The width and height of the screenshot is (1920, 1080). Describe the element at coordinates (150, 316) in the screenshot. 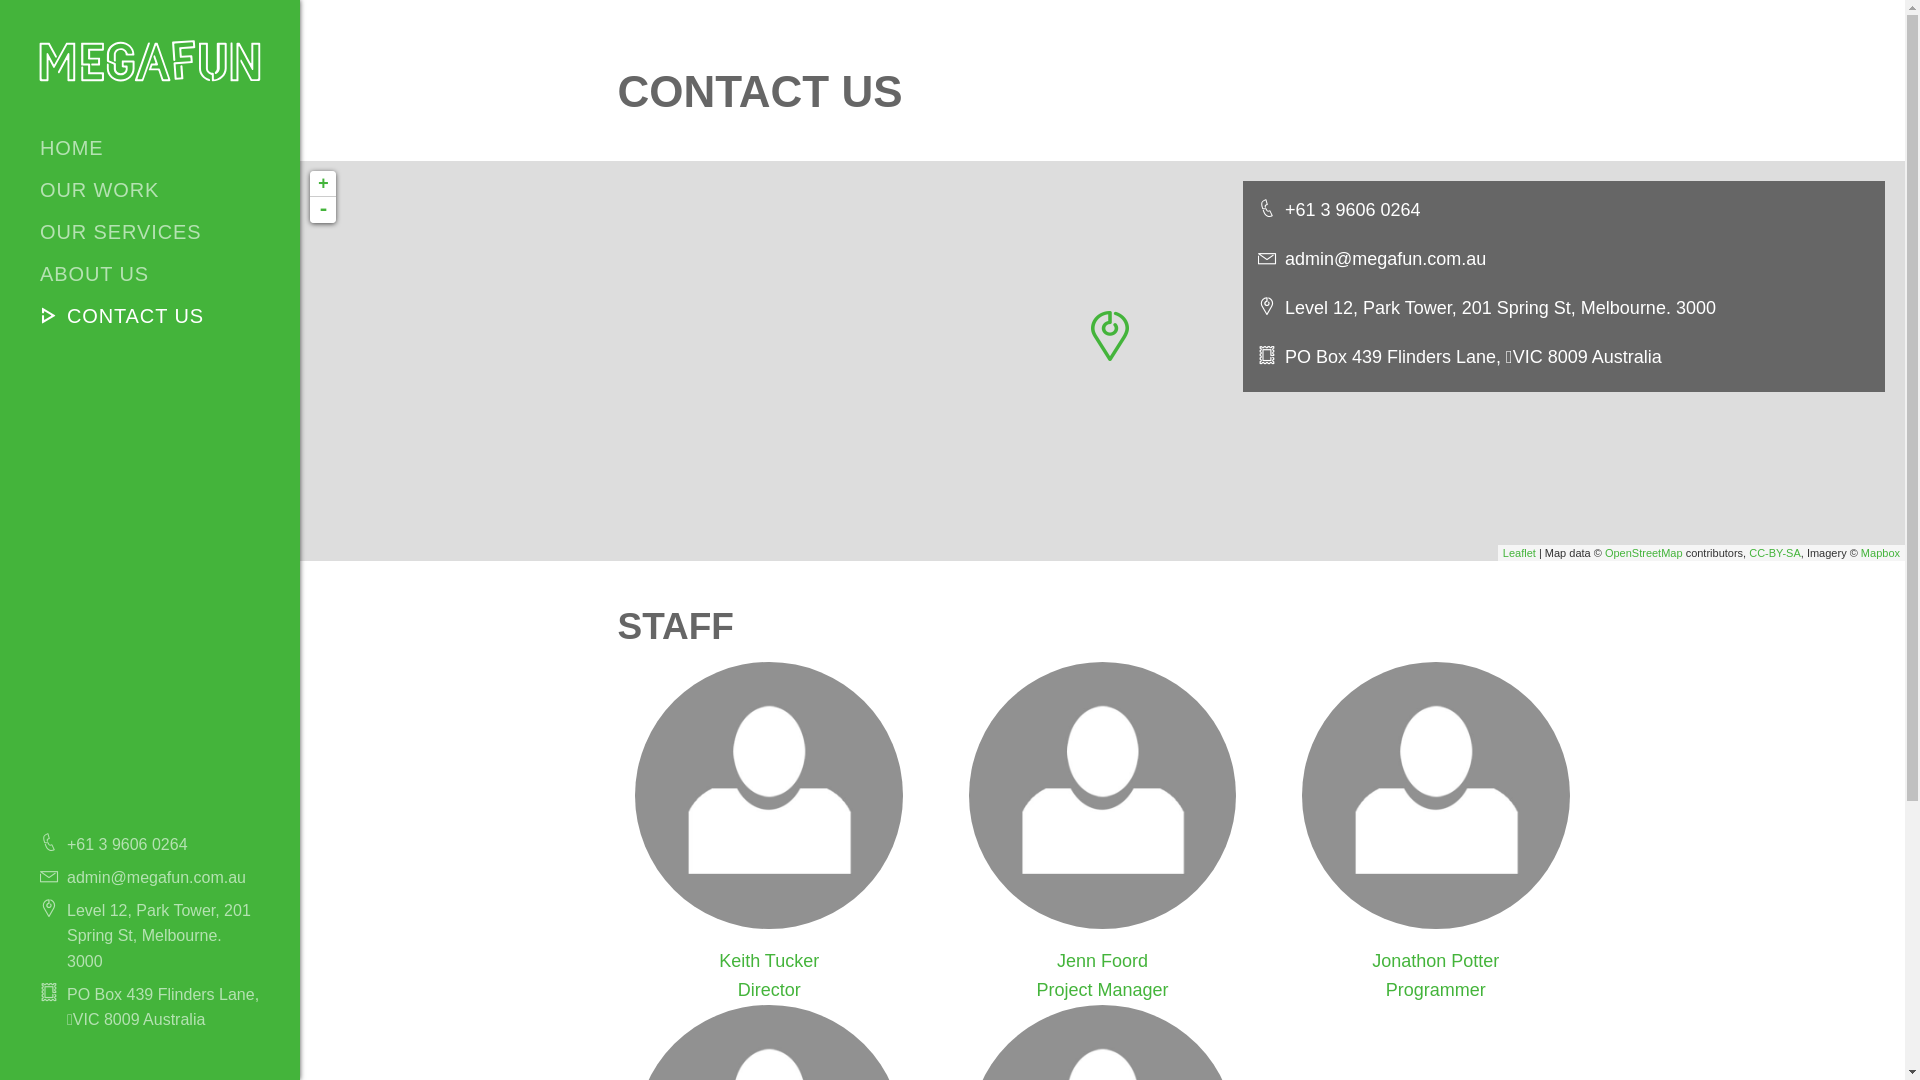

I see `CONTACT US` at that location.